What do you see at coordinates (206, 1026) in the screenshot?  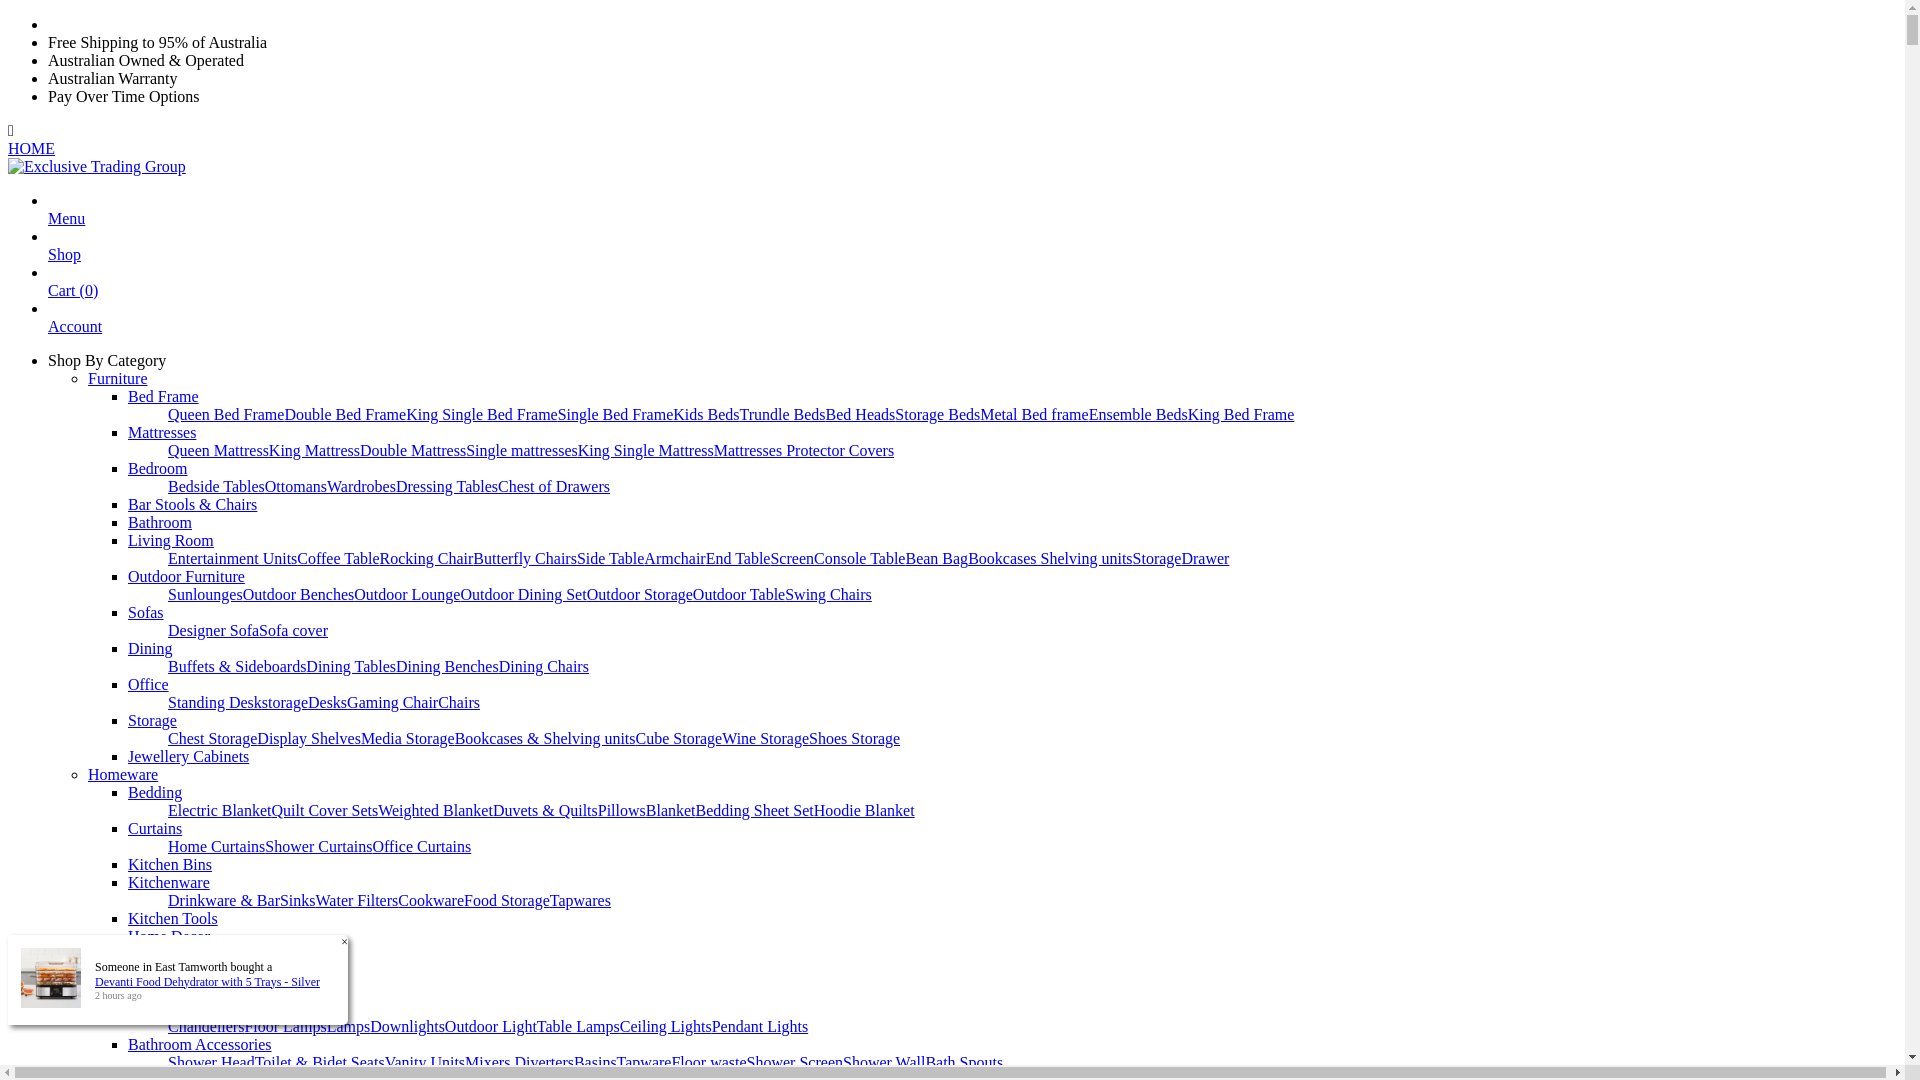 I see `Chandeliers` at bounding box center [206, 1026].